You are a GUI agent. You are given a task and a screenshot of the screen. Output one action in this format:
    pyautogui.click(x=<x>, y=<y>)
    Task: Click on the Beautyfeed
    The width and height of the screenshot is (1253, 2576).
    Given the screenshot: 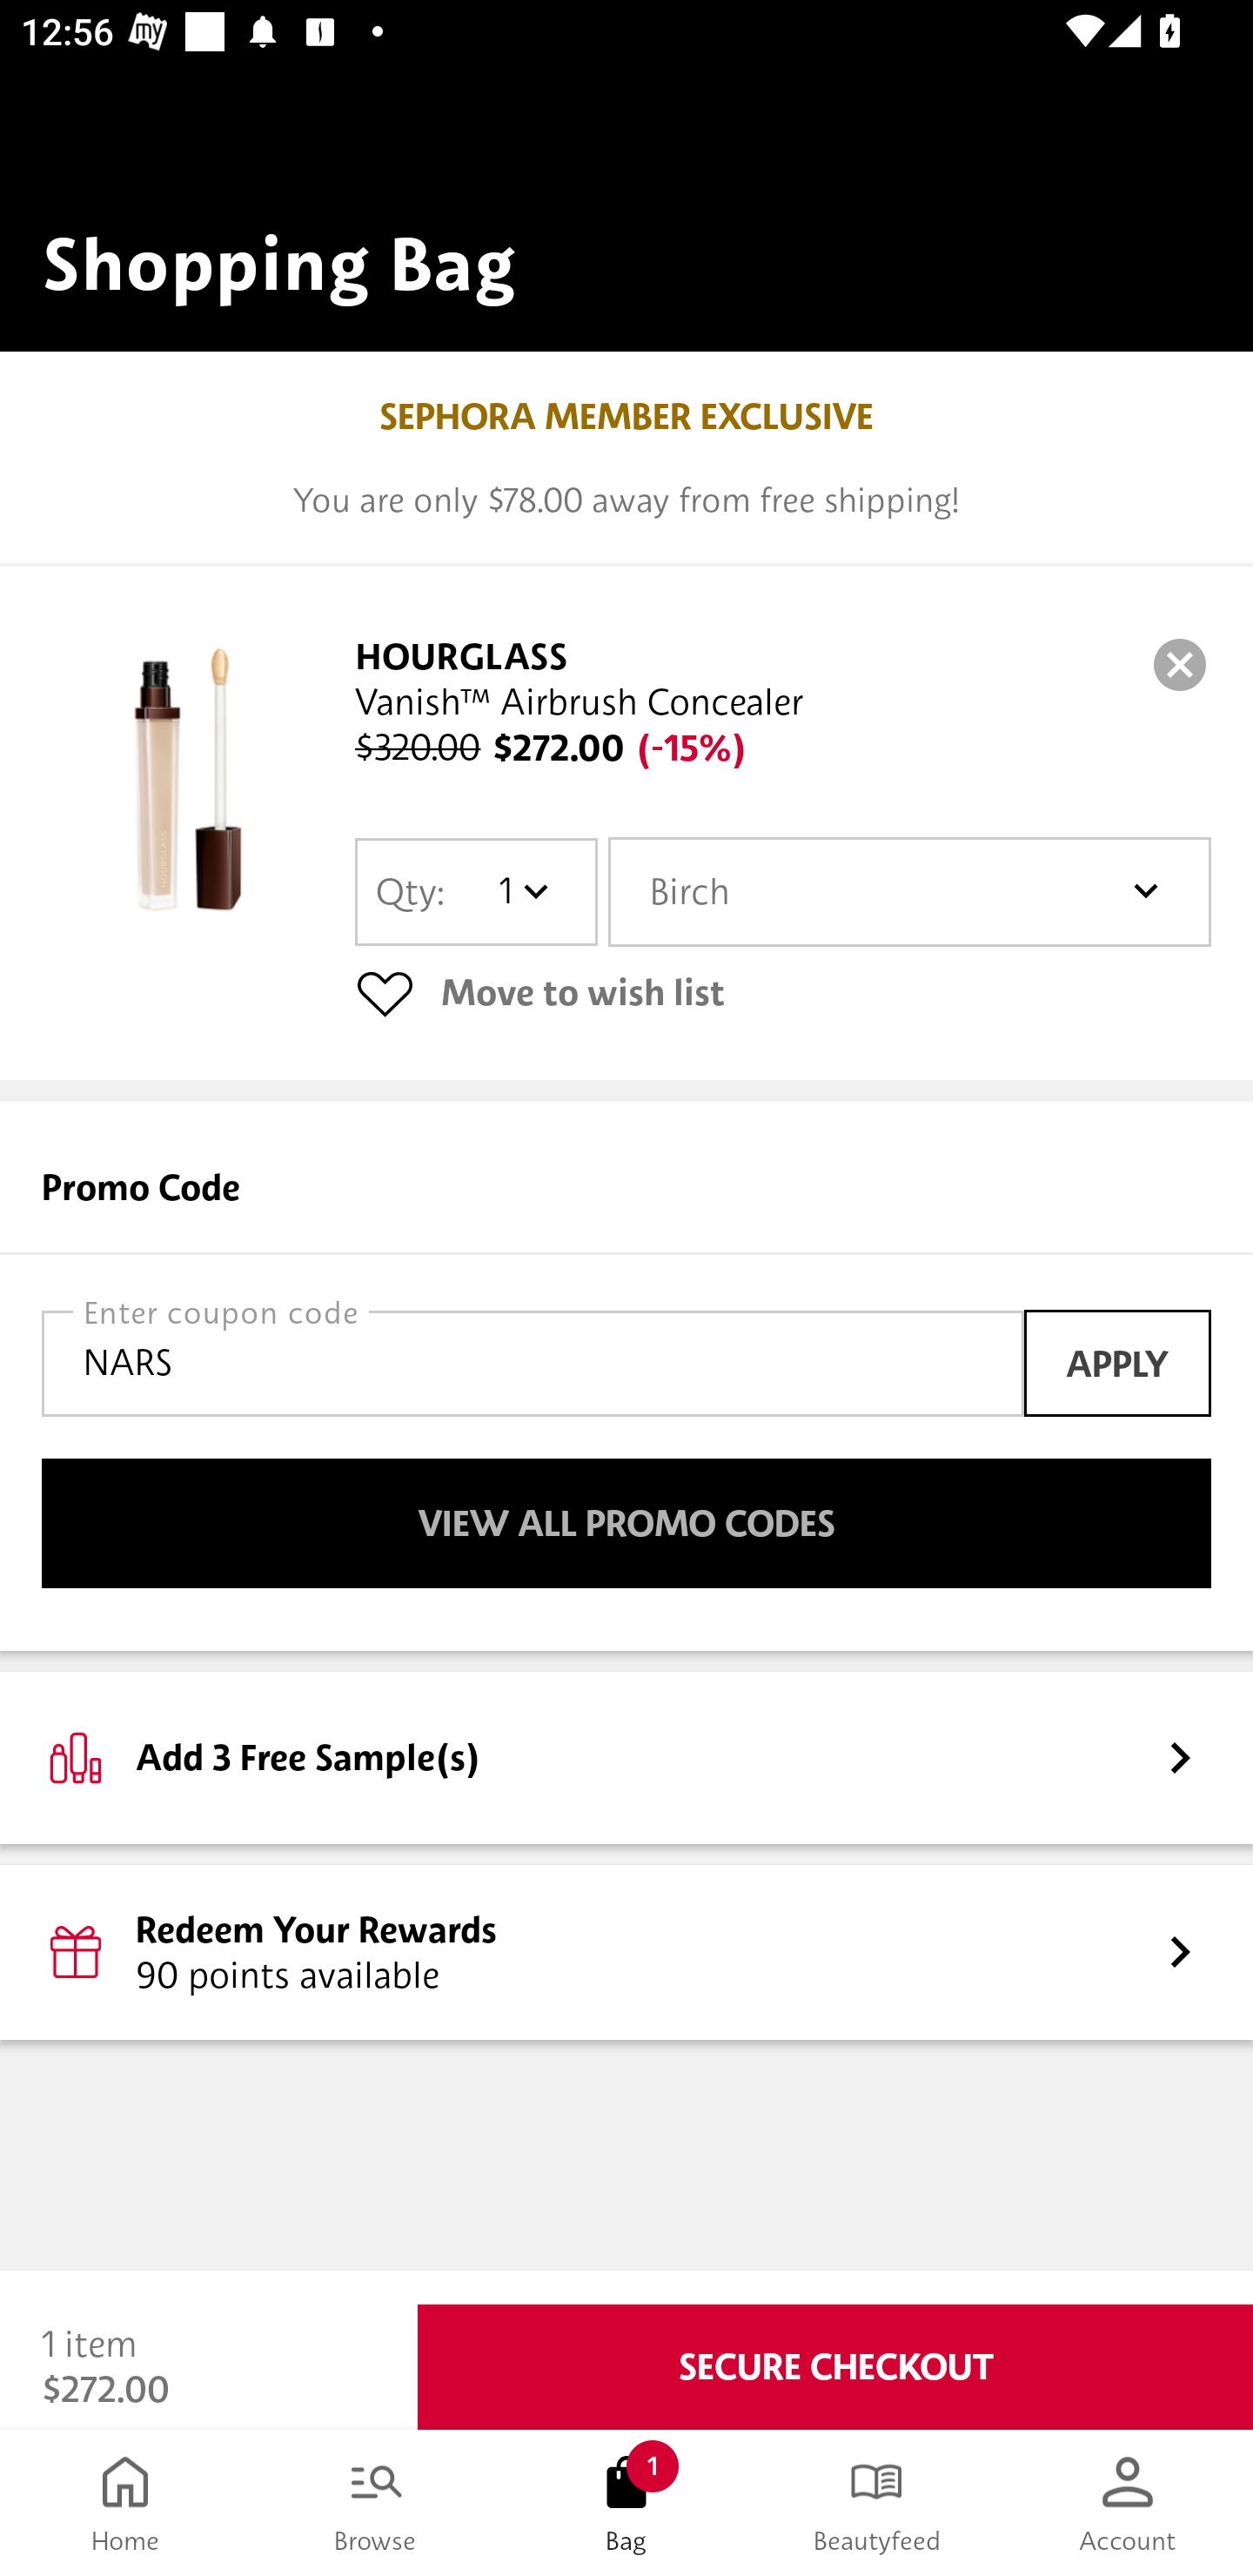 What is the action you would take?
    pyautogui.click(x=877, y=2503)
    